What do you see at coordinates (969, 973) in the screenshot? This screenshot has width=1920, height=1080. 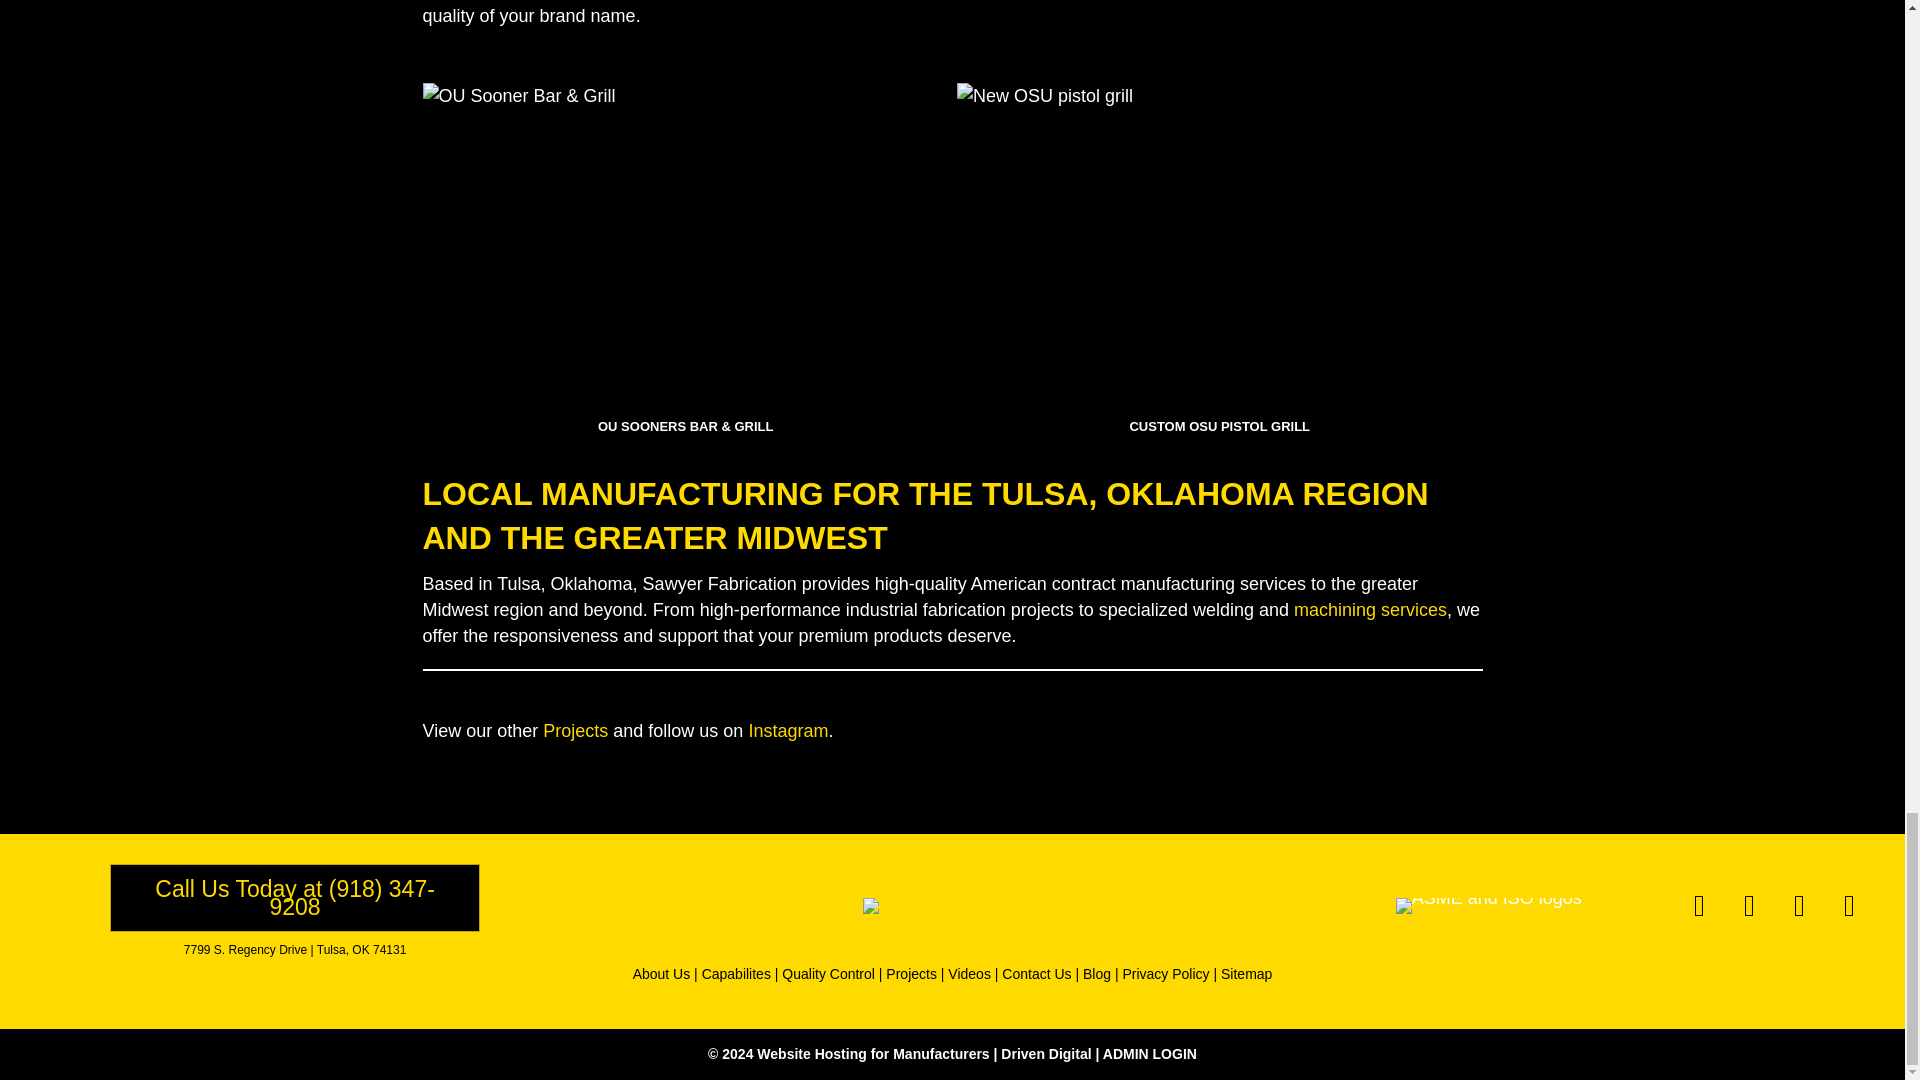 I see `Videos` at bounding box center [969, 973].